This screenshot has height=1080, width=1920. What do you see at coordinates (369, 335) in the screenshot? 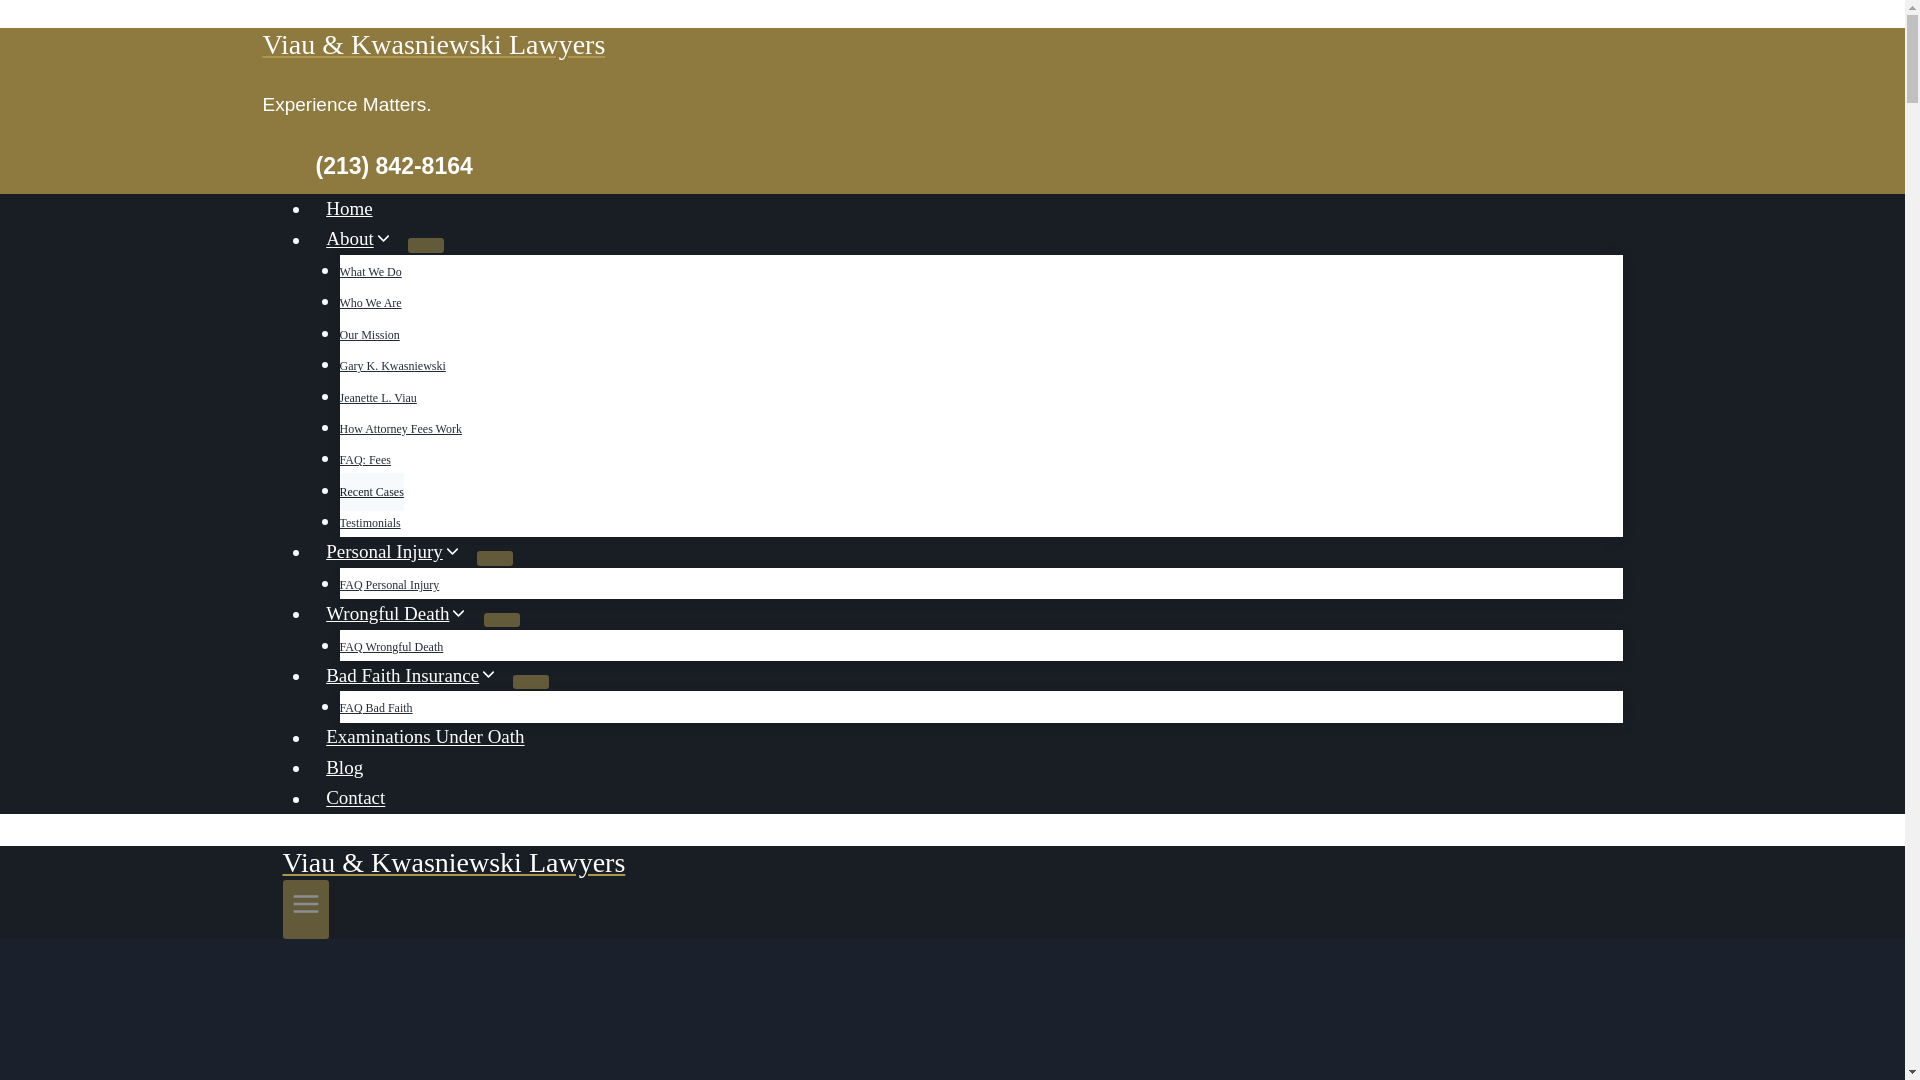
I see `Our Mission` at bounding box center [369, 335].